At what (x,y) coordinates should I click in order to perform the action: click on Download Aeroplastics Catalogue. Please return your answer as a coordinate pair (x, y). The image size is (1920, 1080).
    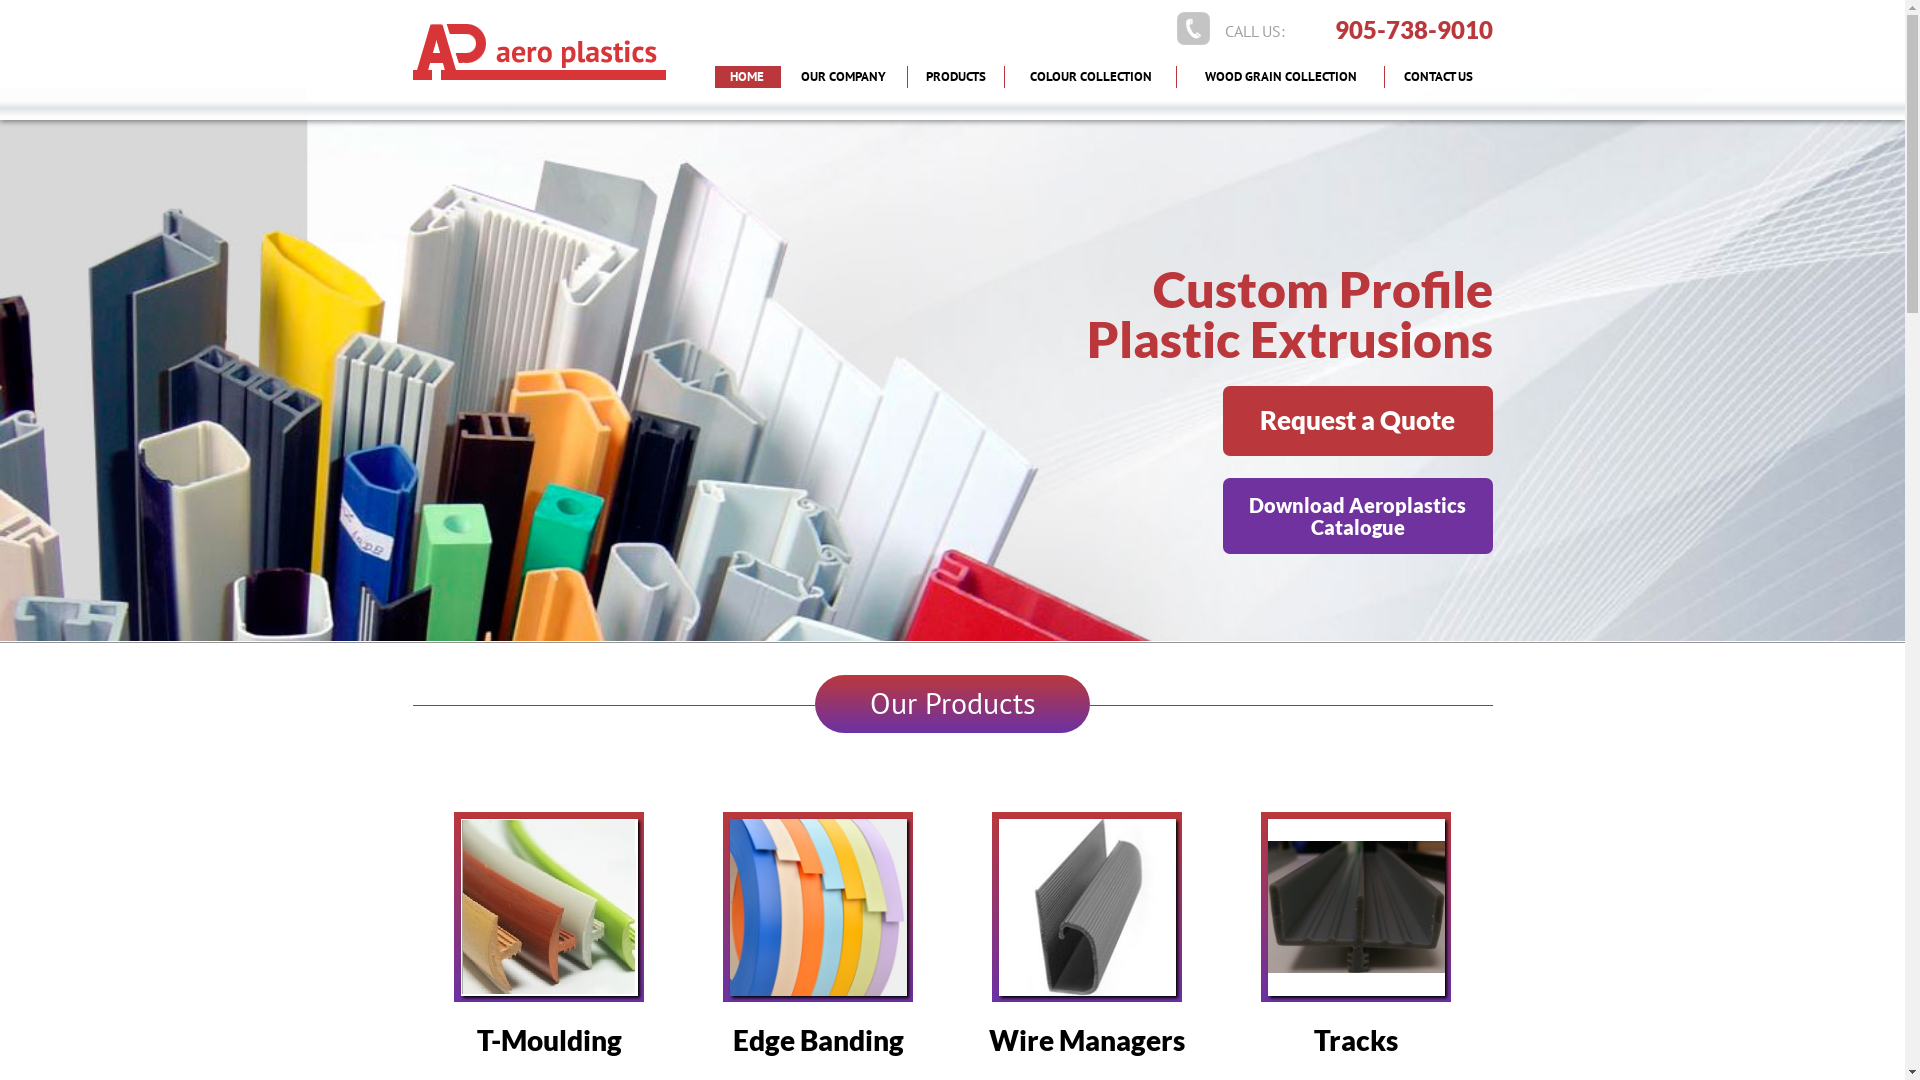
    Looking at the image, I should click on (1357, 516).